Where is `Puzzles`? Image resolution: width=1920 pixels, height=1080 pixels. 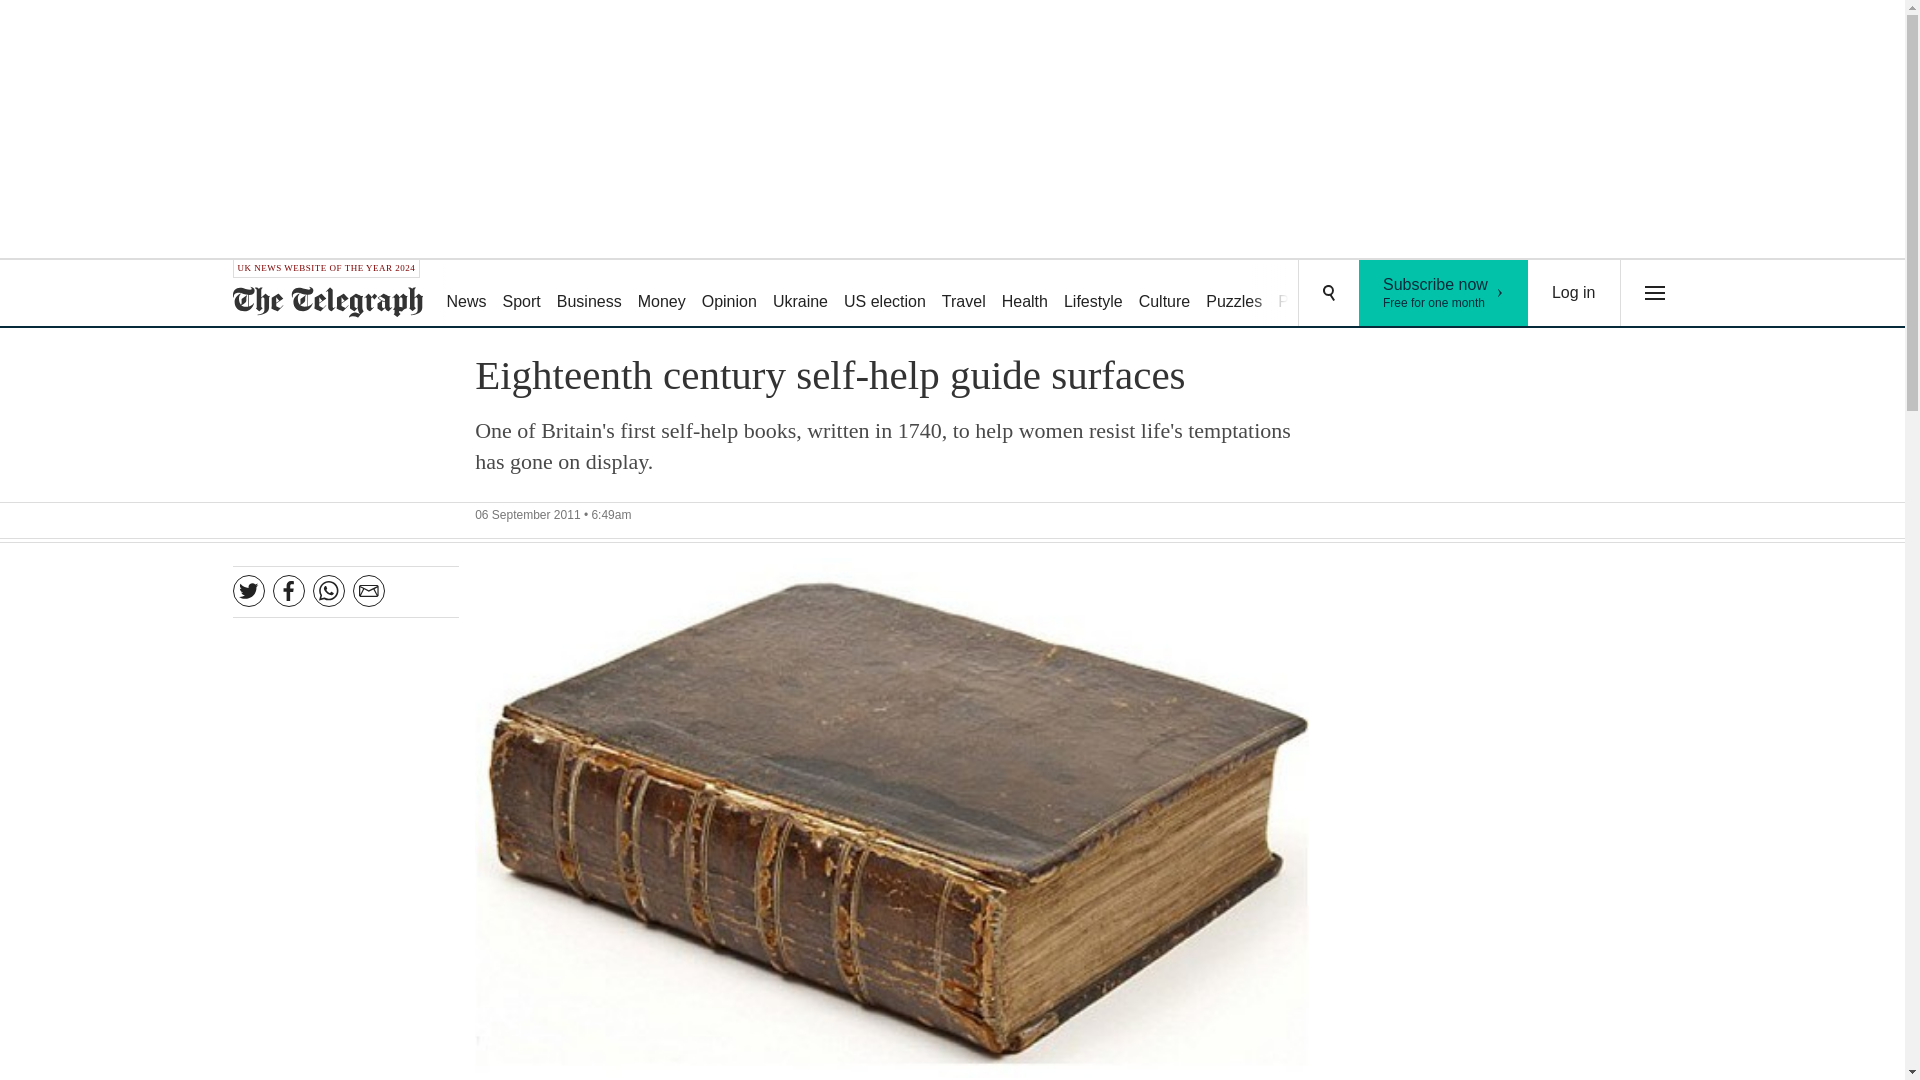 Puzzles is located at coordinates (1234, 294).